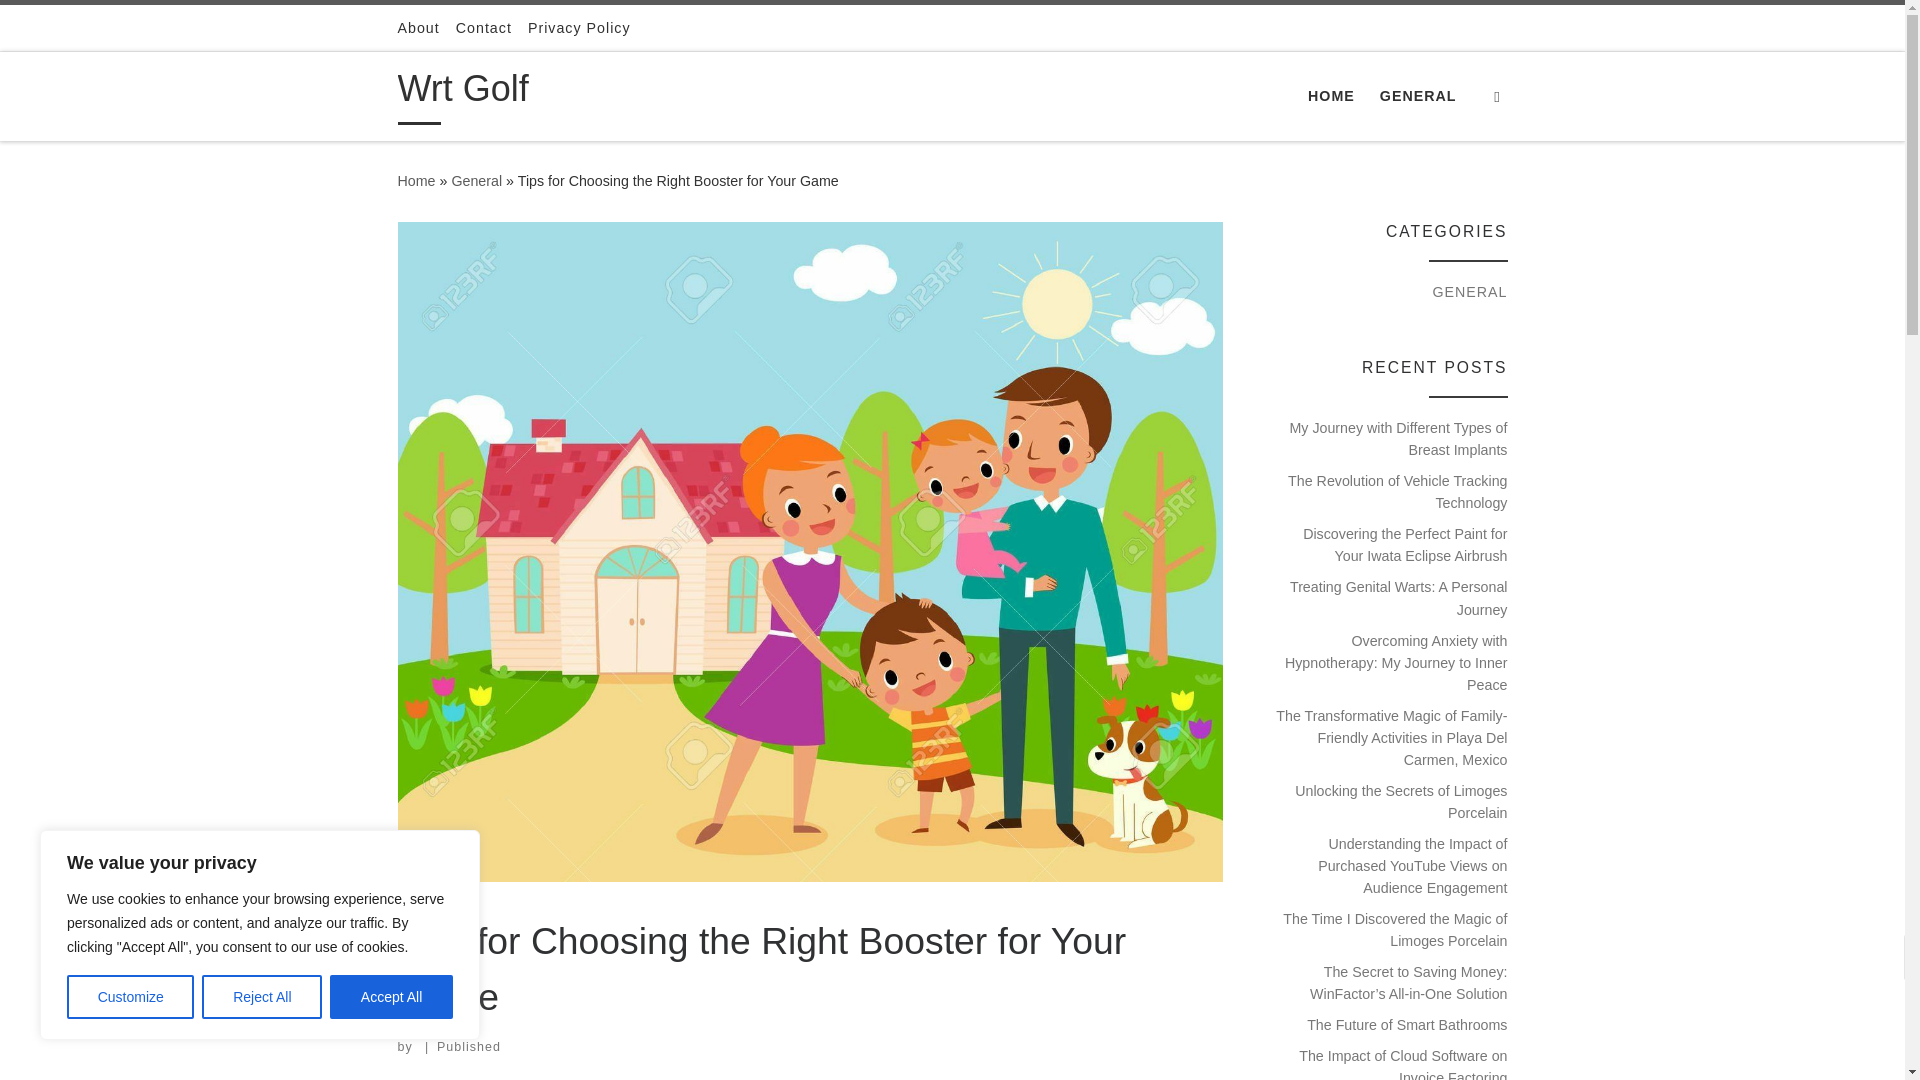 The image size is (1920, 1080). Describe the element at coordinates (262, 997) in the screenshot. I see `Reject All` at that location.